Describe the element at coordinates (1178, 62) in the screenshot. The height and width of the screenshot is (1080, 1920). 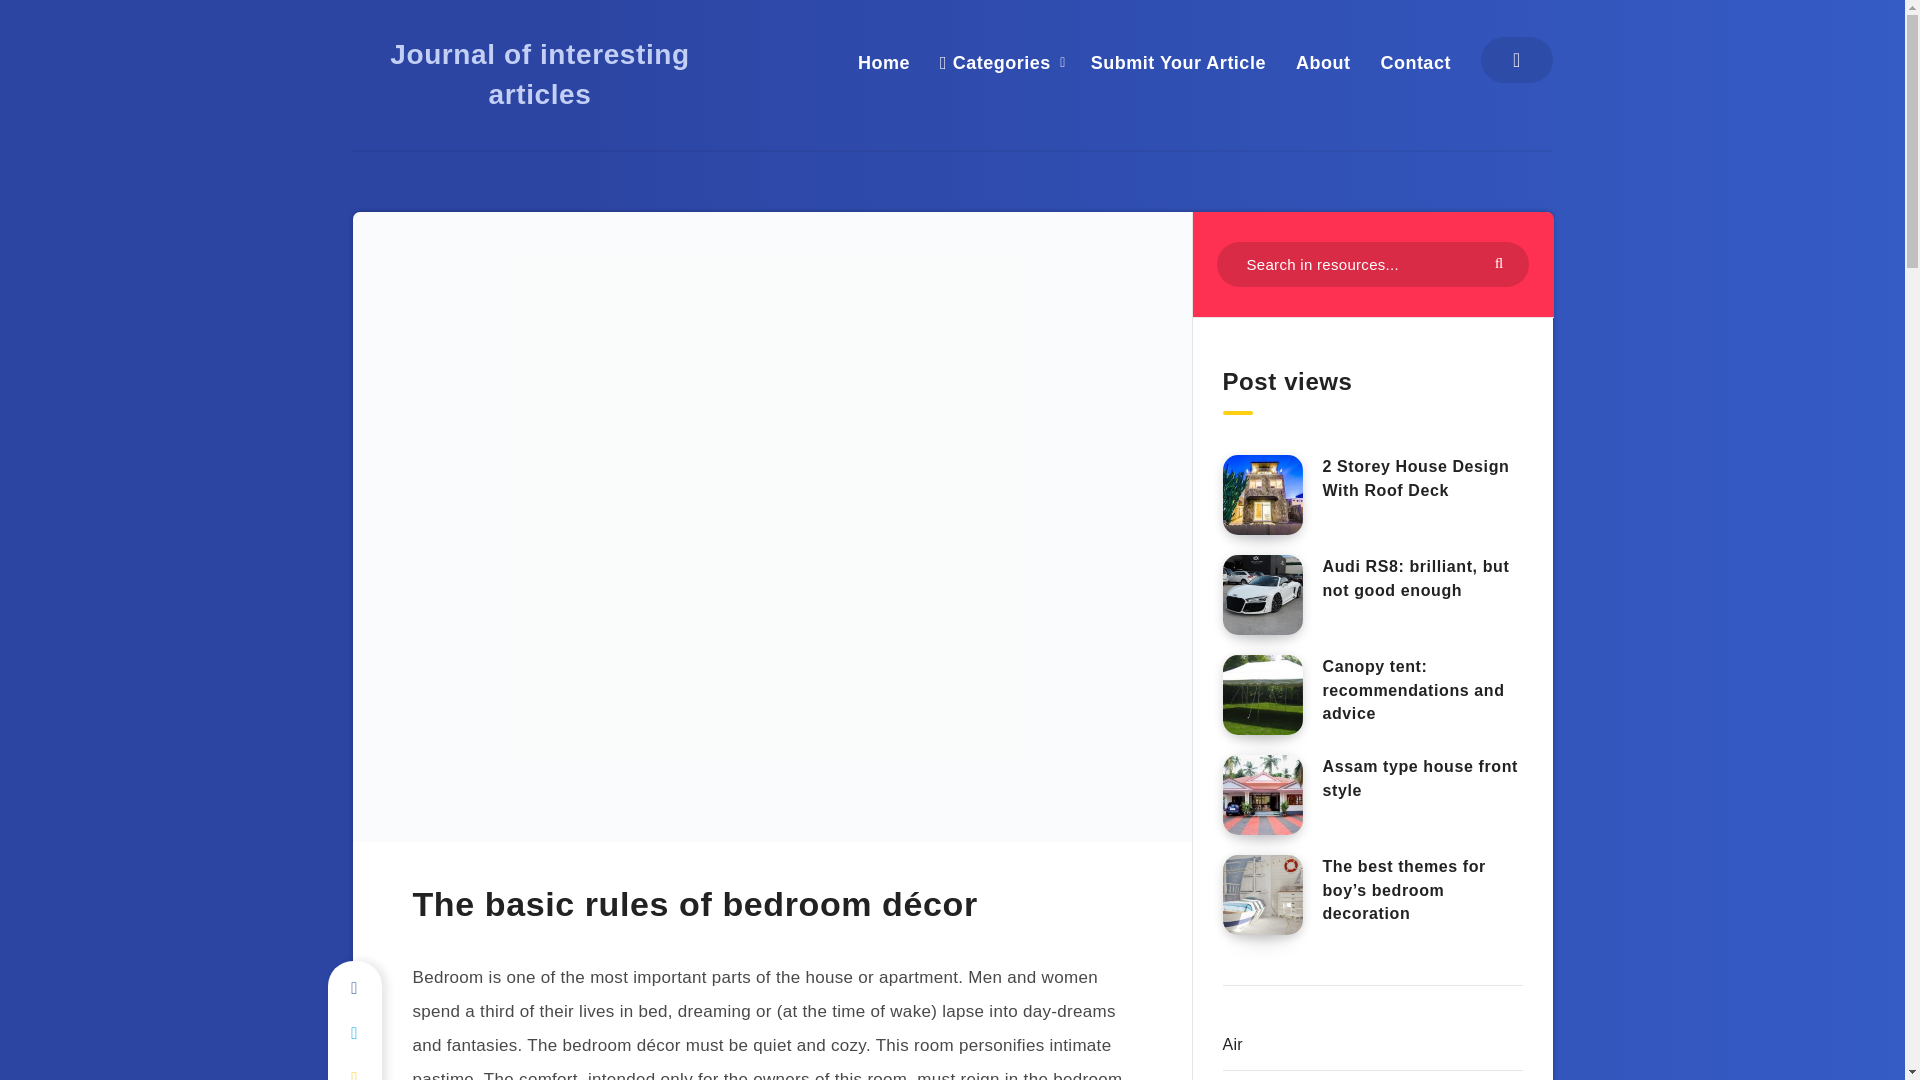
I see `Submit Your Article` at that location.